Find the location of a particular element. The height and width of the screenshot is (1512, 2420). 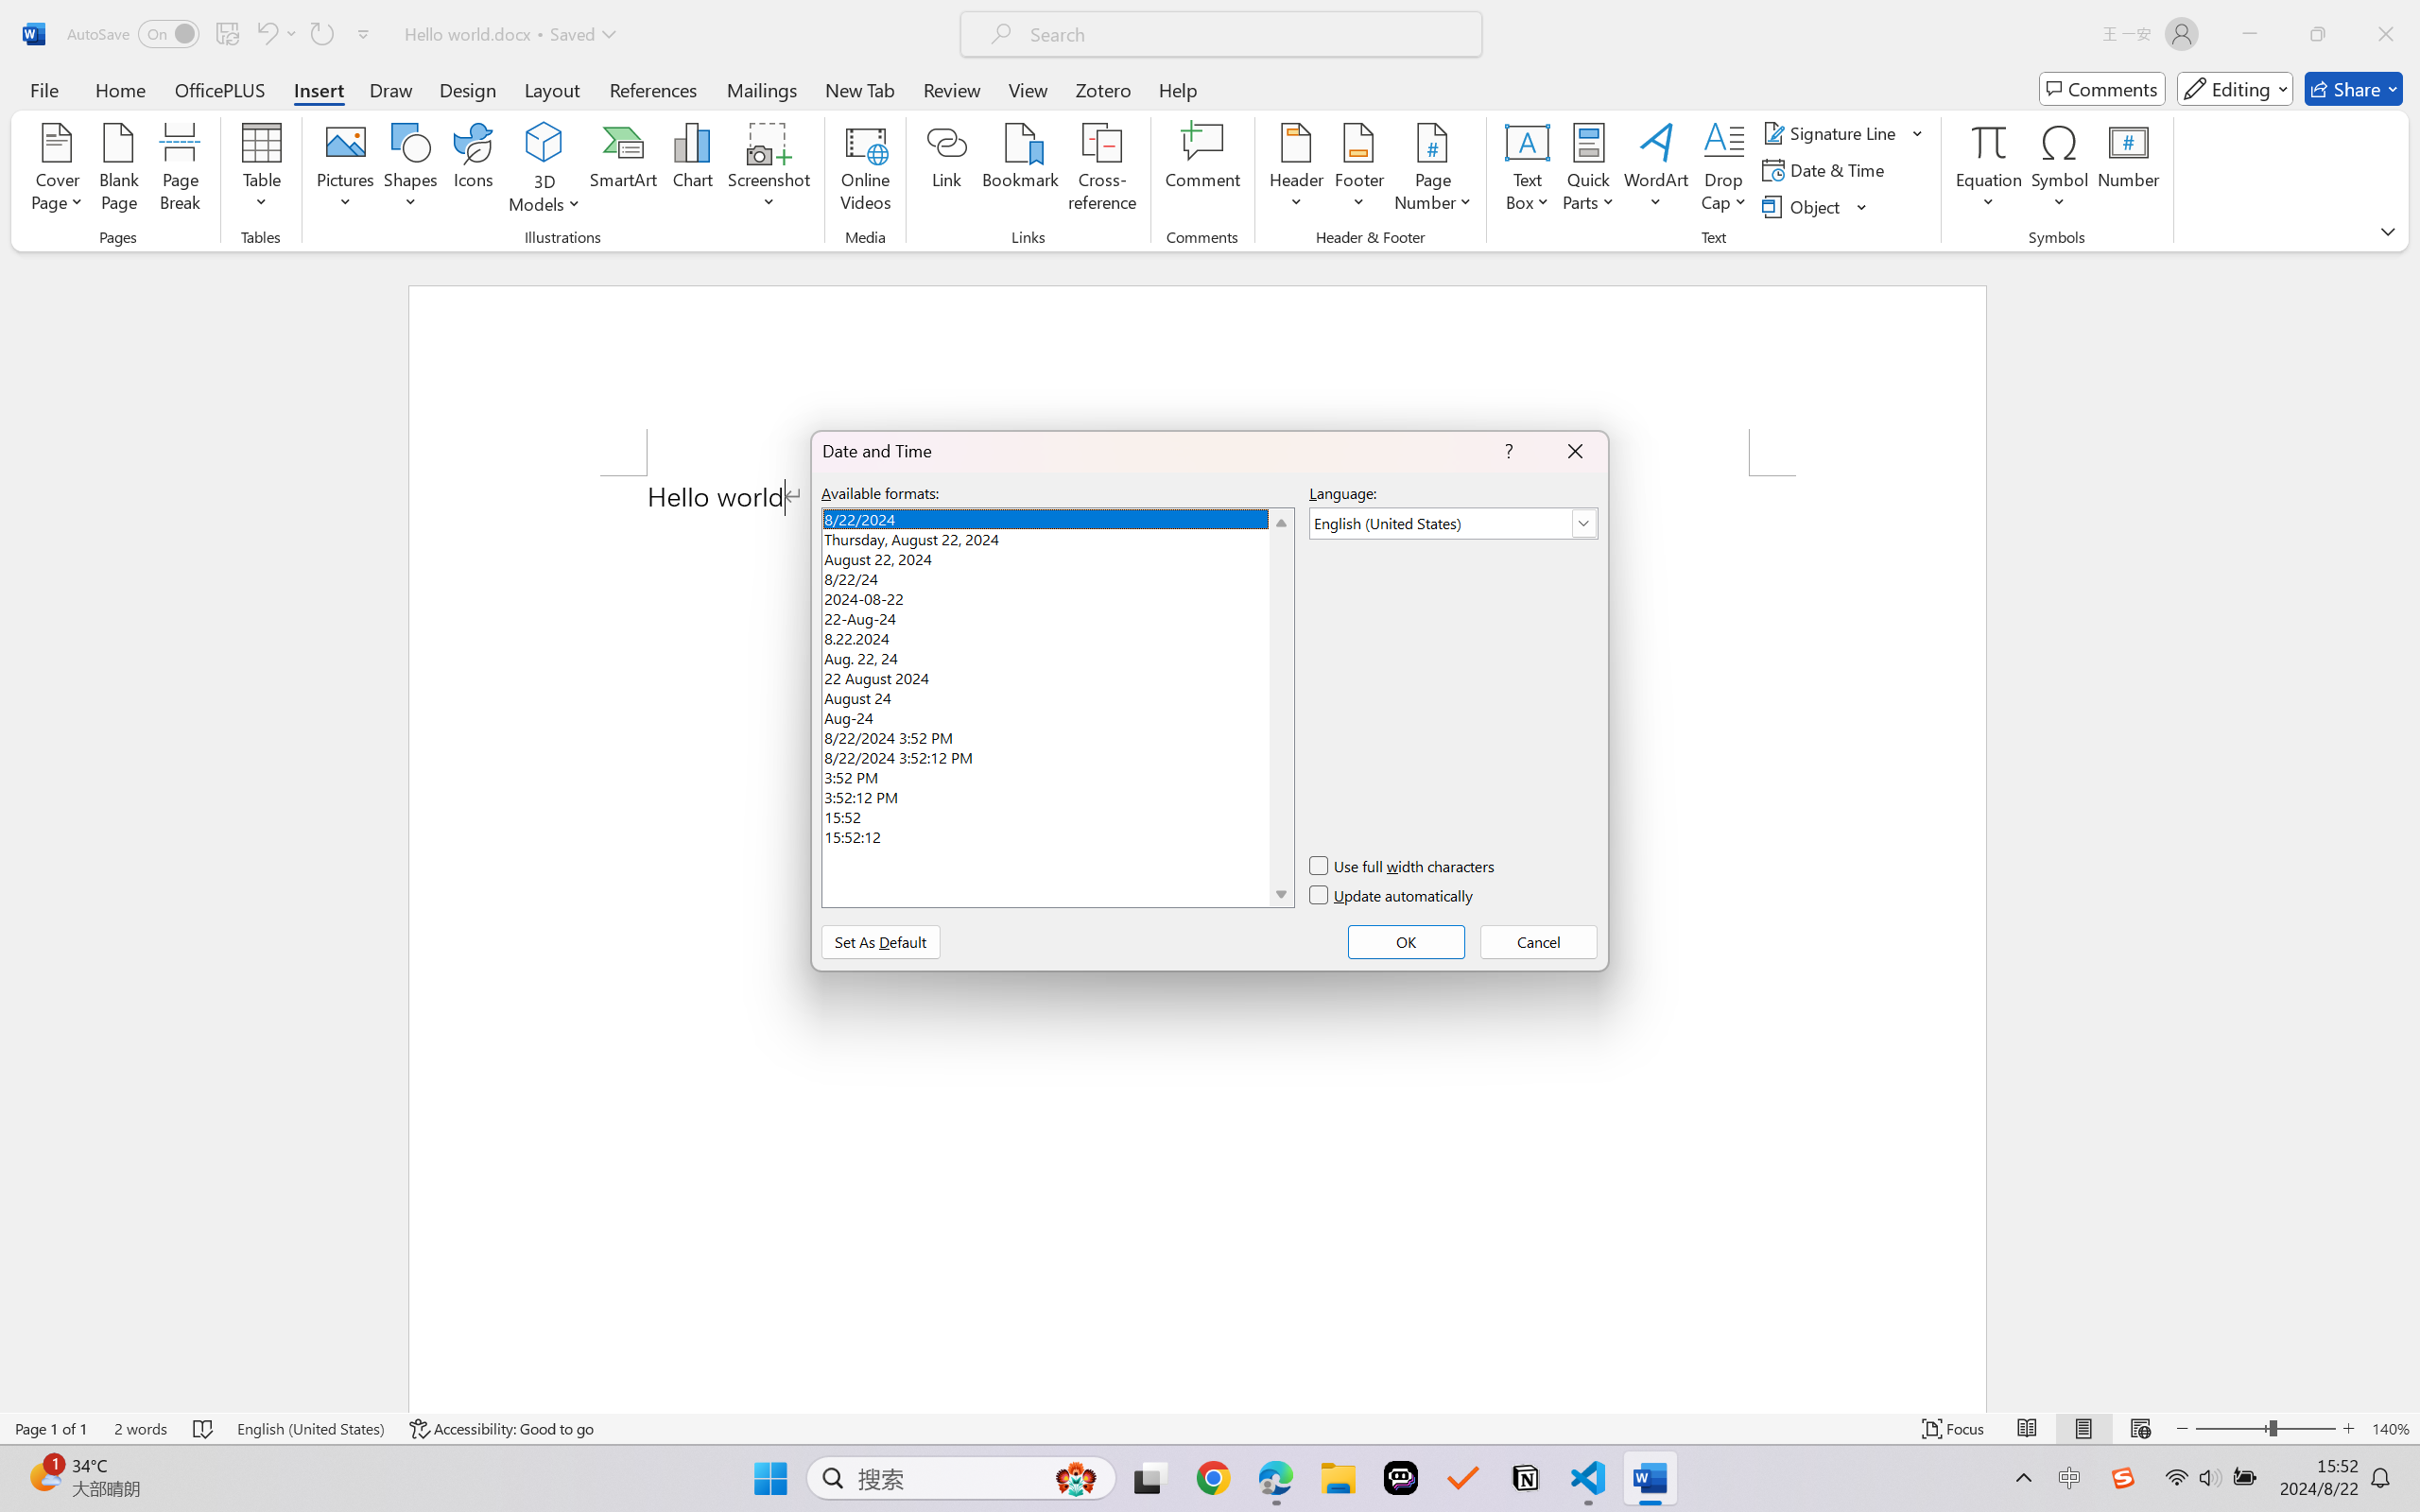

Thursday, August 22, 2024 is located at coordinates (1057, 537).